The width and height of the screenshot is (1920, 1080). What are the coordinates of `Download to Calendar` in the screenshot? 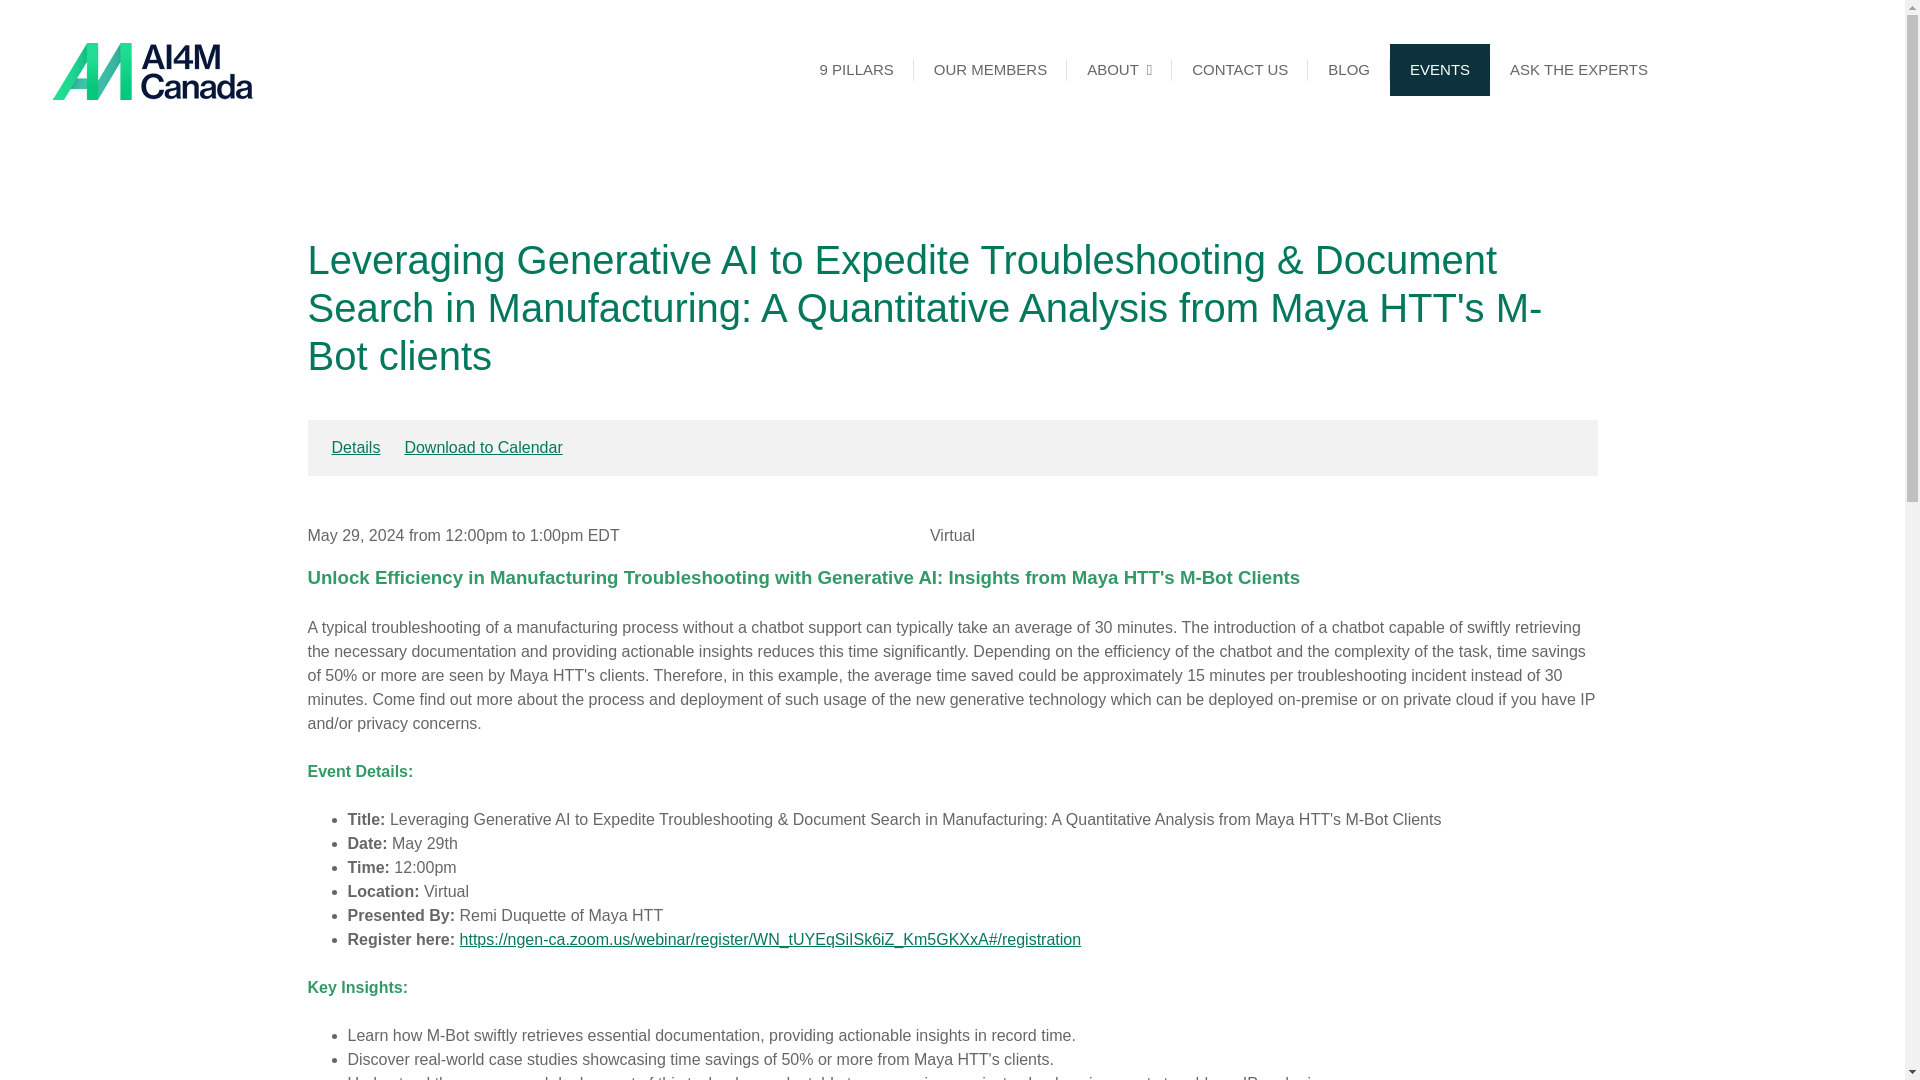 It's located at (482, 446).